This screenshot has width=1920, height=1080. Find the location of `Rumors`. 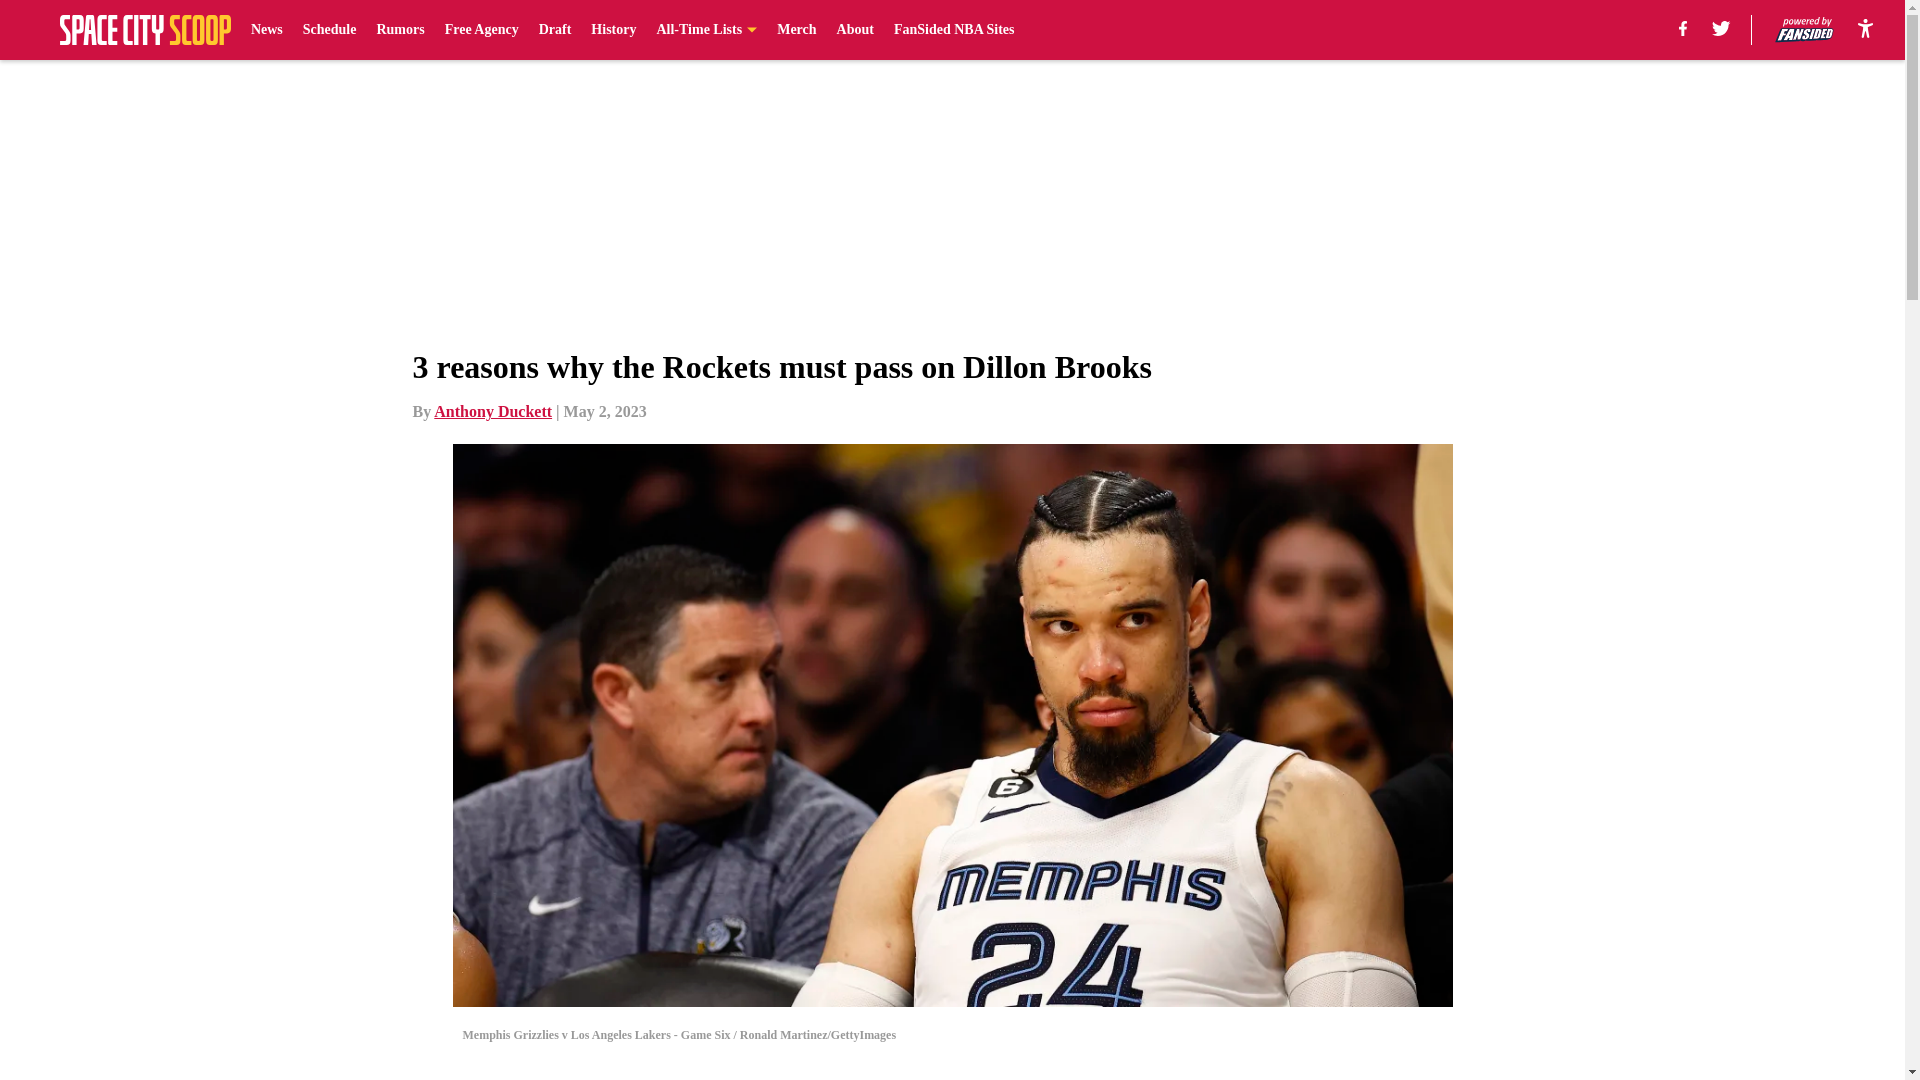

Rumors is located at coordinates (400, 30).